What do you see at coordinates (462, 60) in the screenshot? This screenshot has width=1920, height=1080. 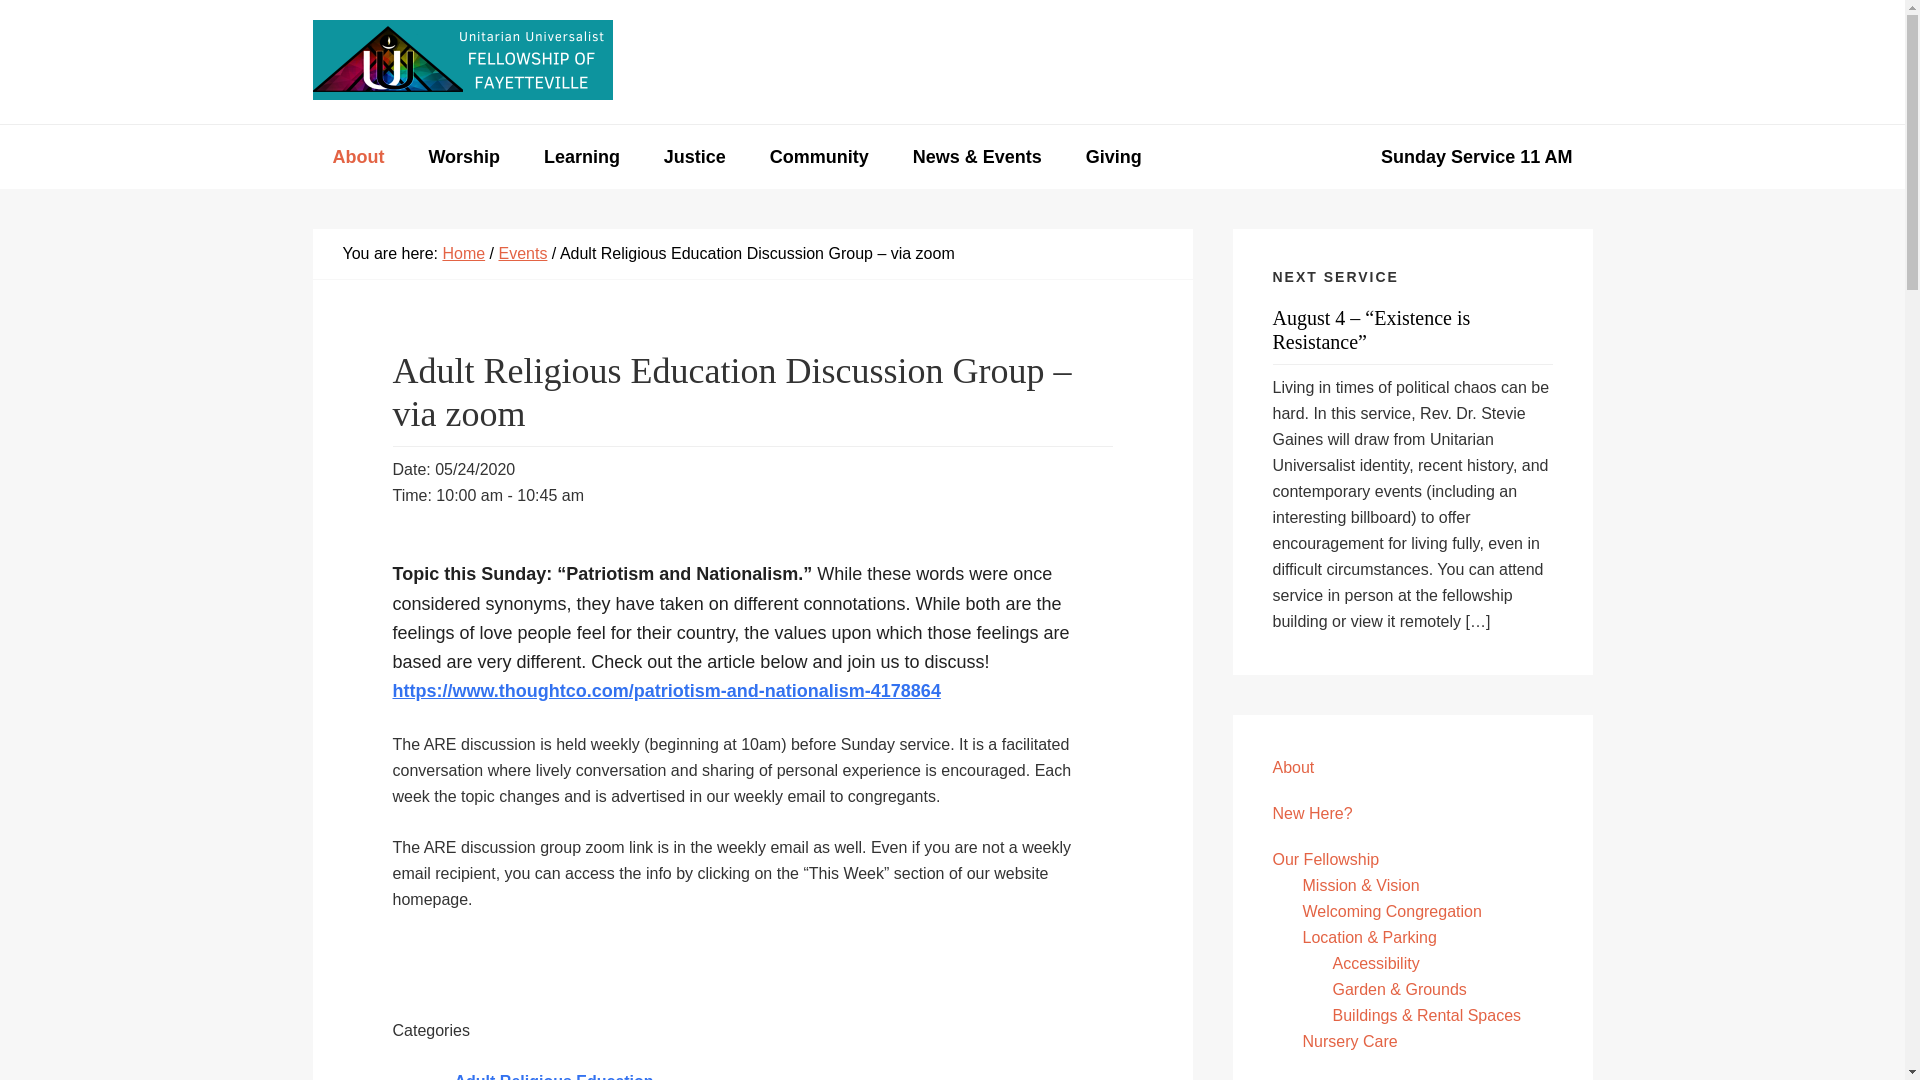 I see `UUFF` at bounding box center [462, 60].